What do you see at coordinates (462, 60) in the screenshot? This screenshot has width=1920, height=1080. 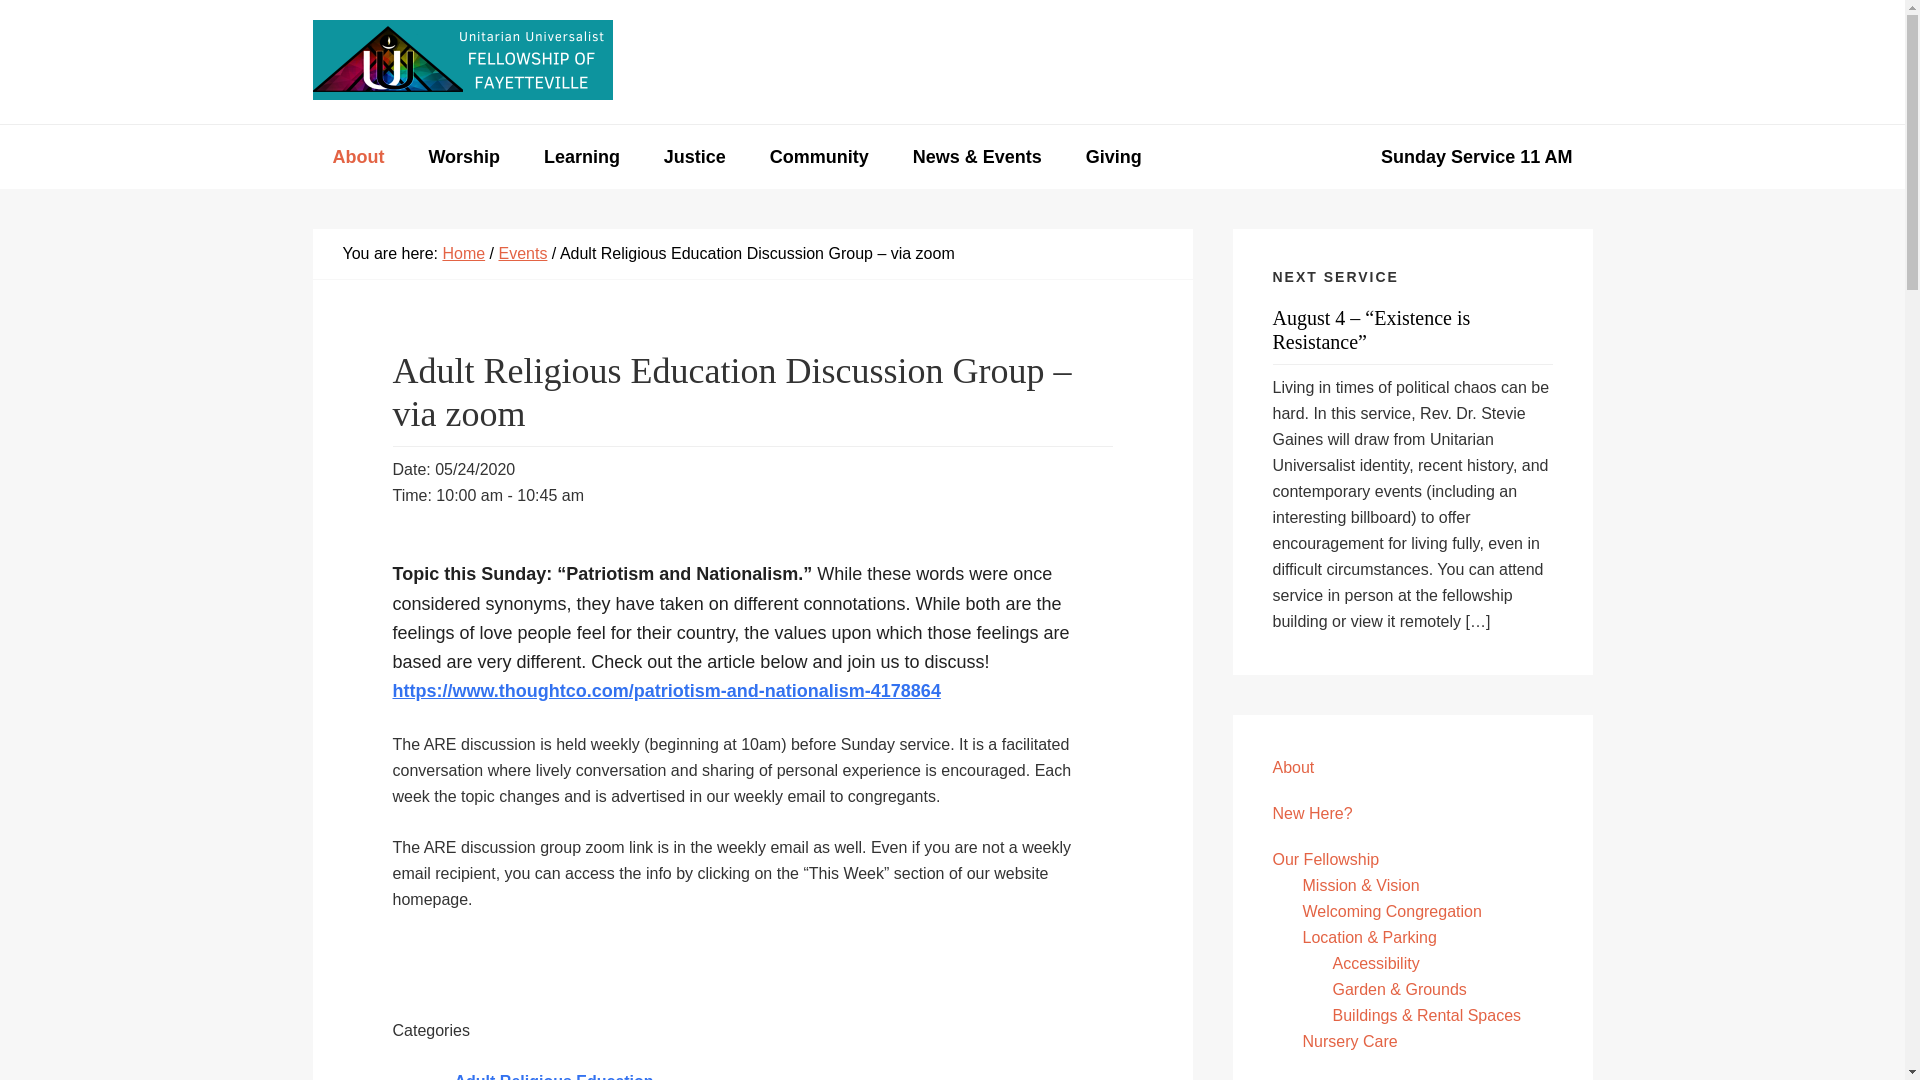 I see `UUFF` at bounding box center [462, 60].